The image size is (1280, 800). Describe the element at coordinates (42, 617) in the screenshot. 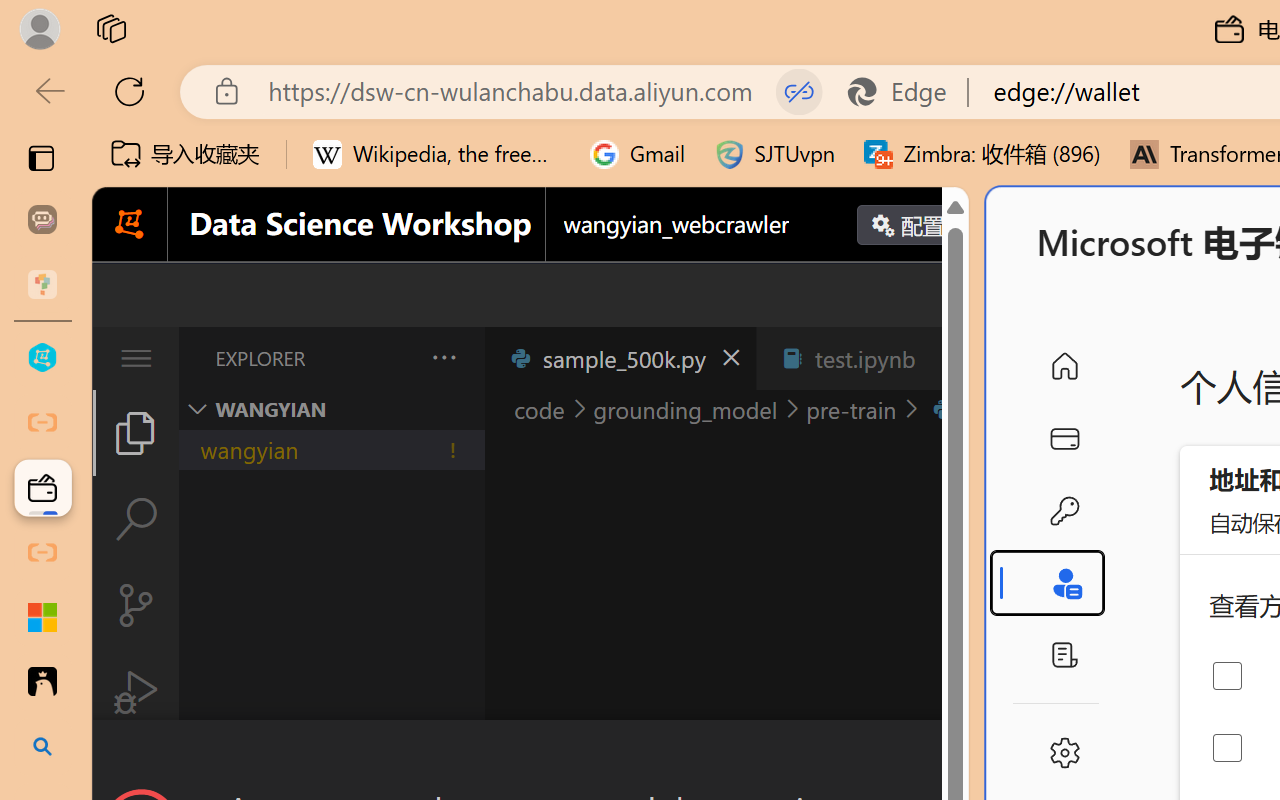

I see `Adjust indents and spacing - Microsoft Support` at that location.